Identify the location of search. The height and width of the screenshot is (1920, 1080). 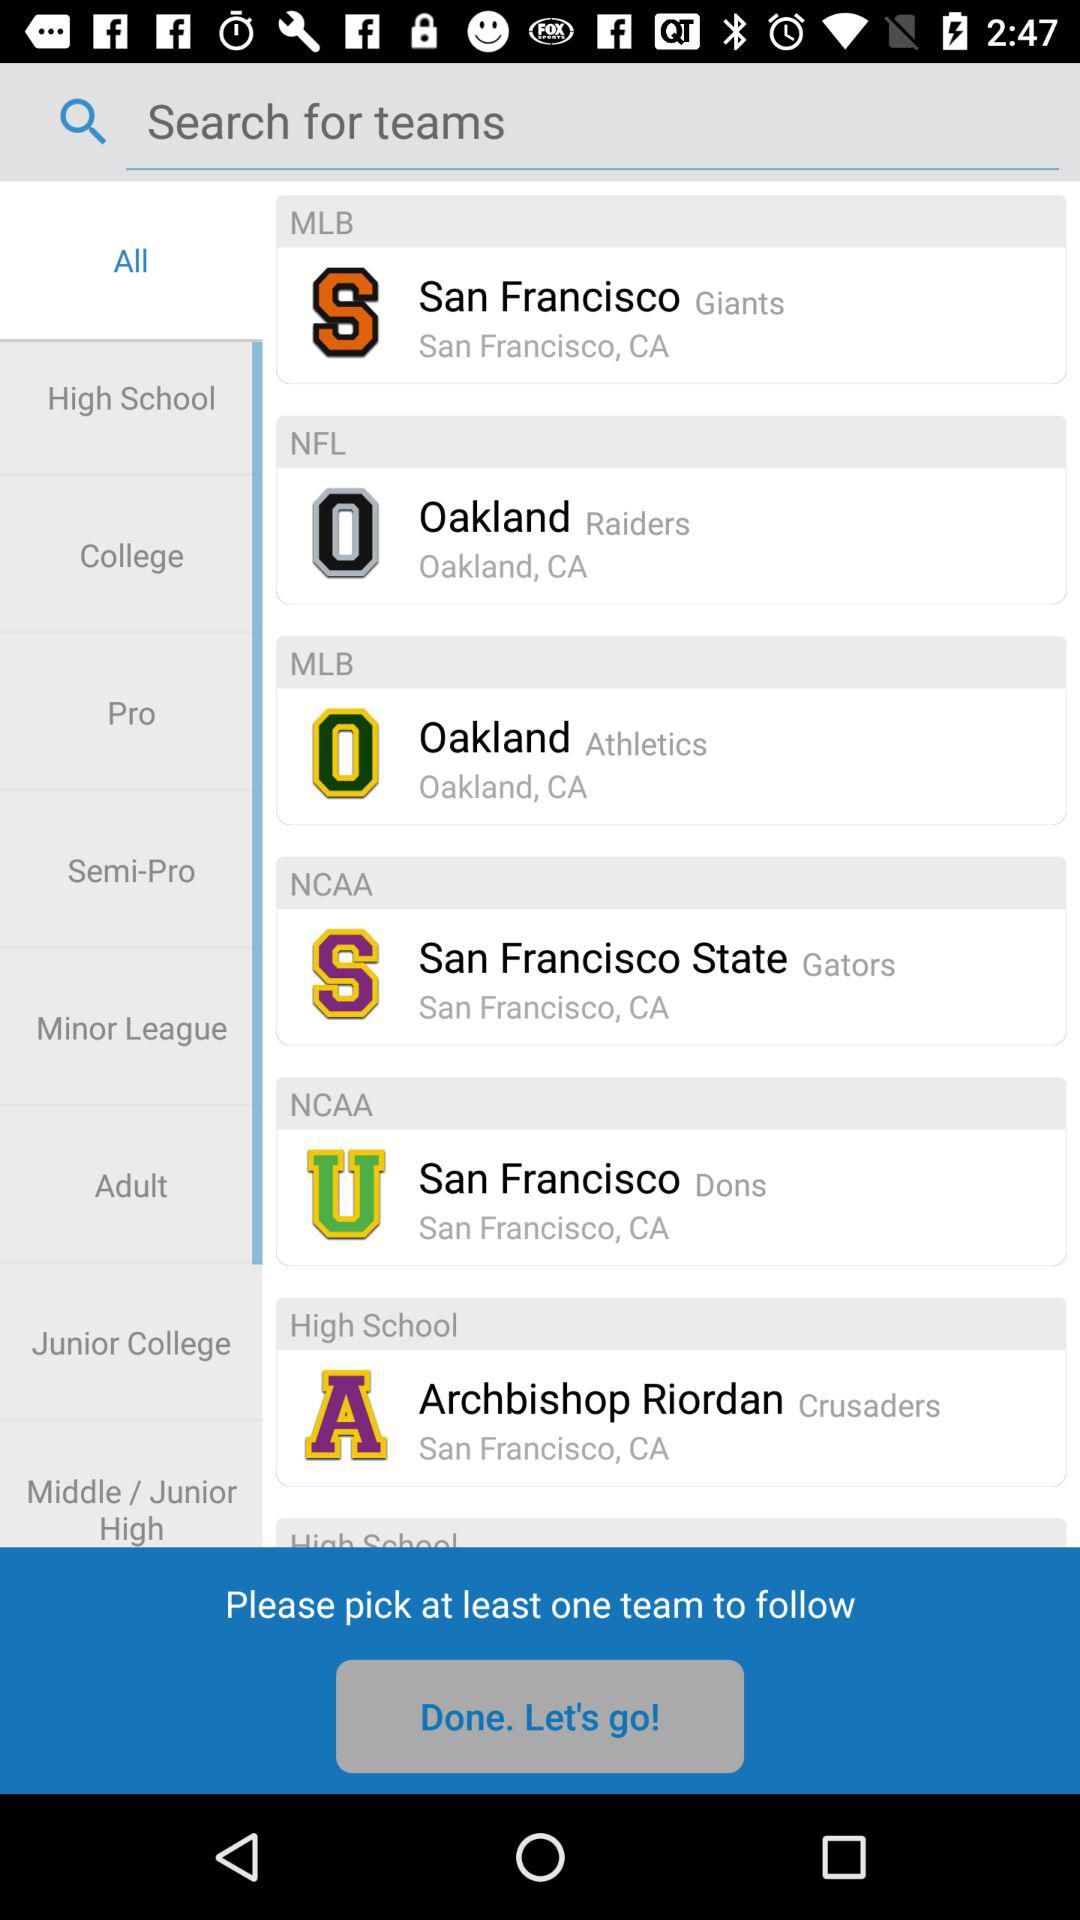
(592, 120).